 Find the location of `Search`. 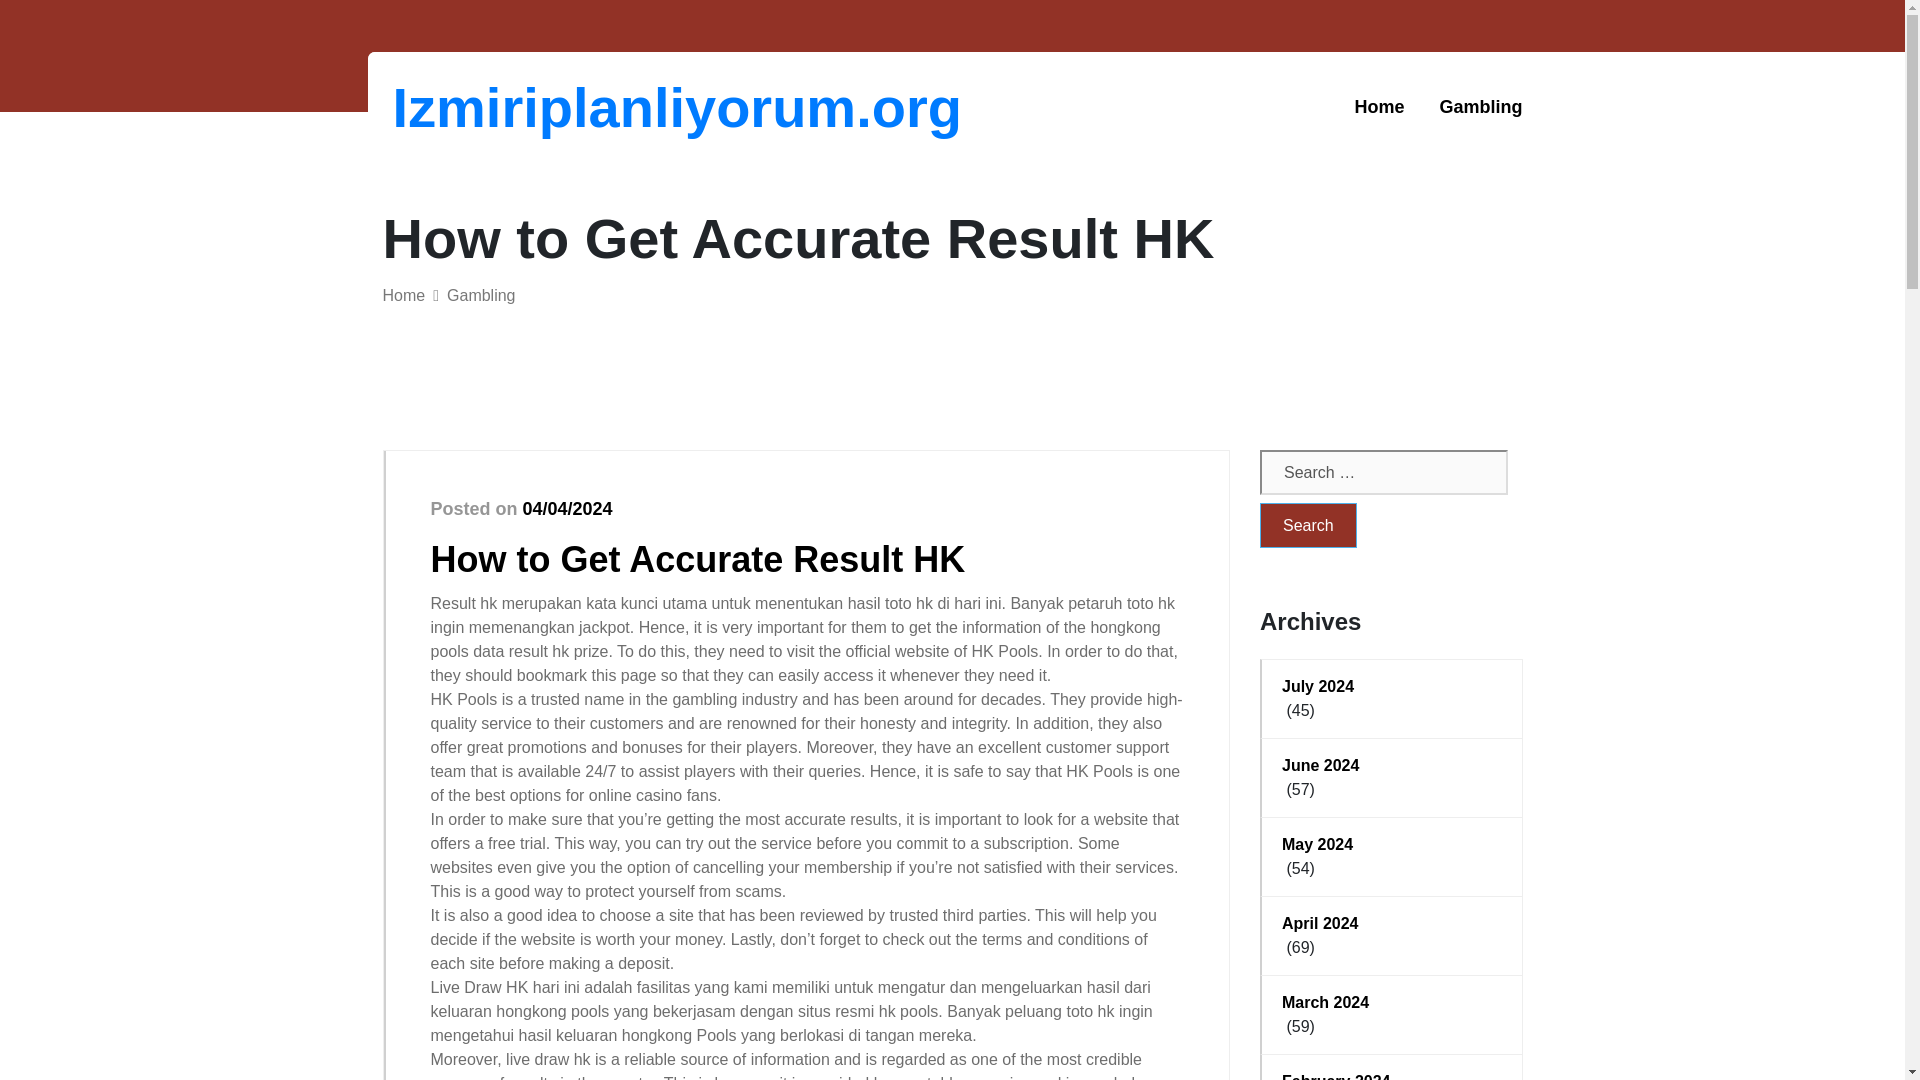

Search is located at coordinates (1308, 525).